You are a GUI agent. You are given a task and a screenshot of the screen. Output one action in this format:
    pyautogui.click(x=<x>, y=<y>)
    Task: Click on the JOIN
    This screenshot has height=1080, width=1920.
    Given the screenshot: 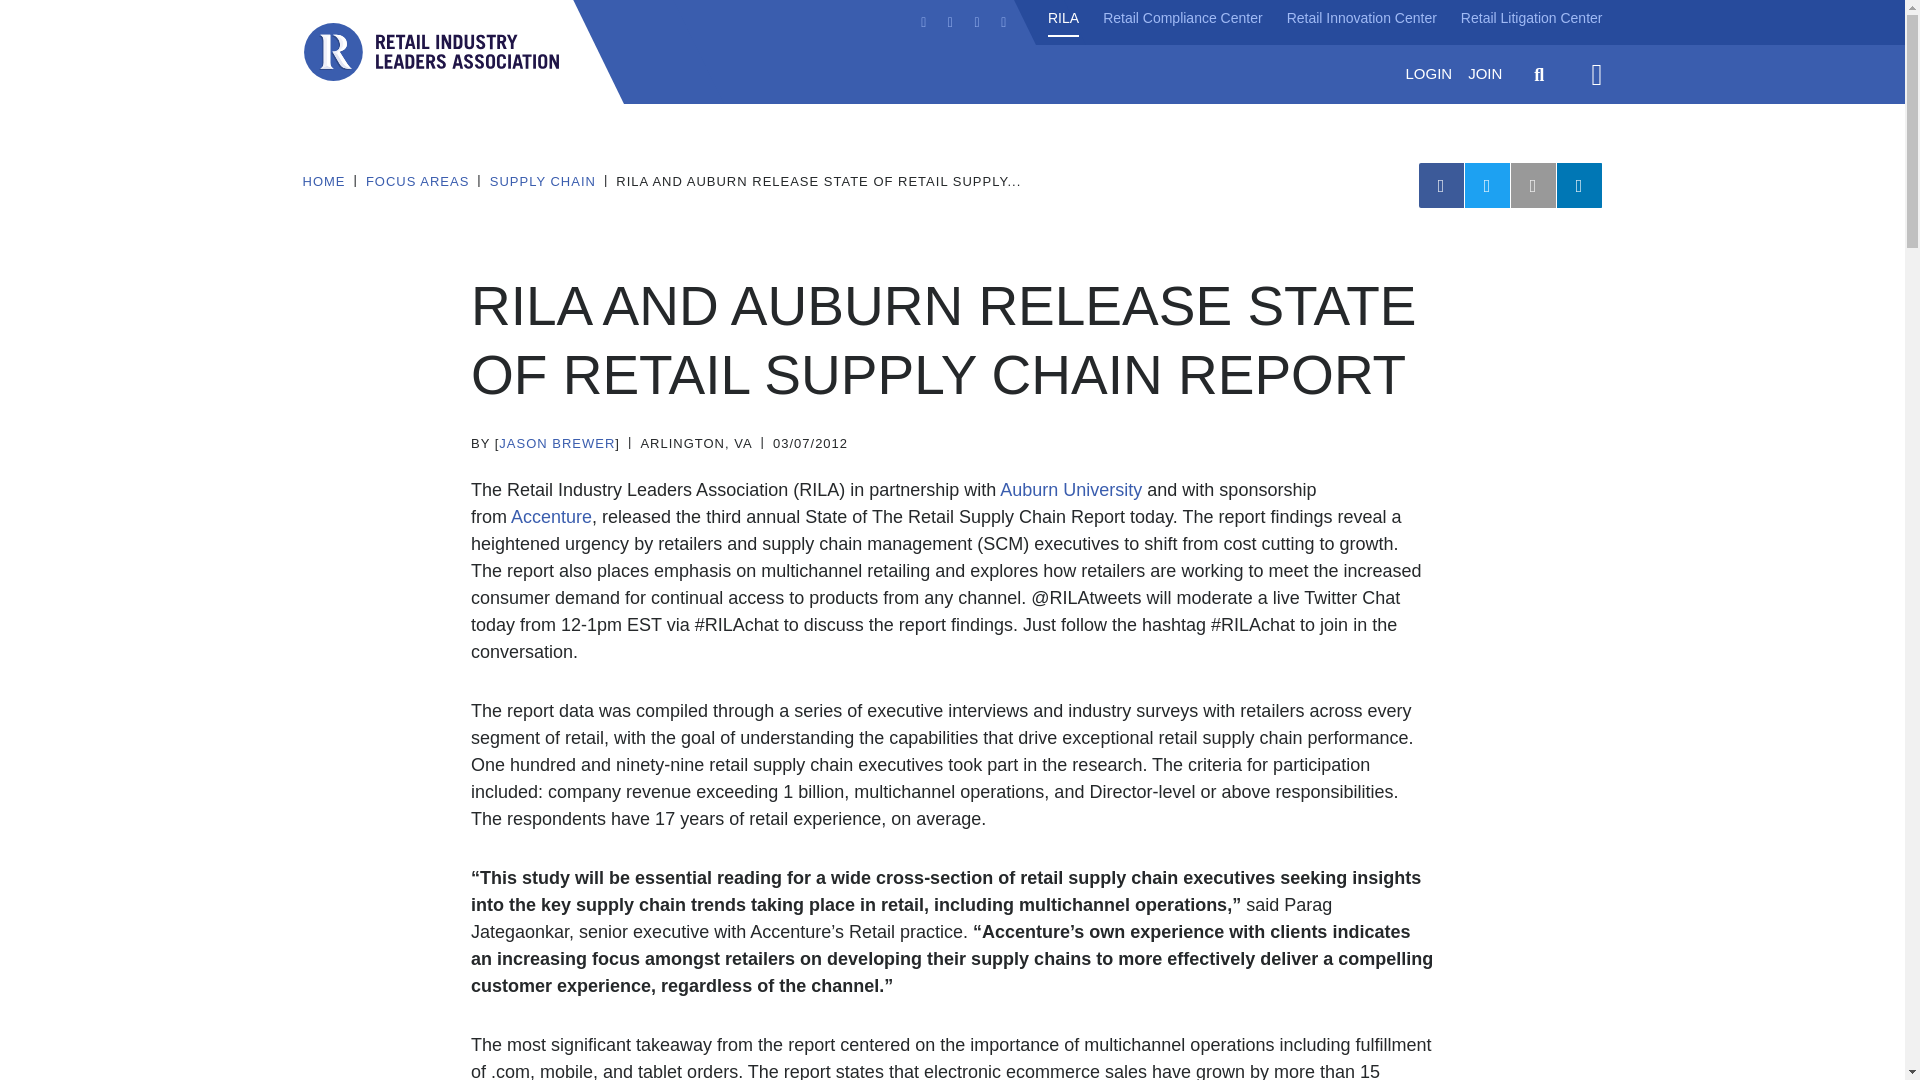 What is the action you would take?
    pyautogui.click(x=1484, y=74)
    